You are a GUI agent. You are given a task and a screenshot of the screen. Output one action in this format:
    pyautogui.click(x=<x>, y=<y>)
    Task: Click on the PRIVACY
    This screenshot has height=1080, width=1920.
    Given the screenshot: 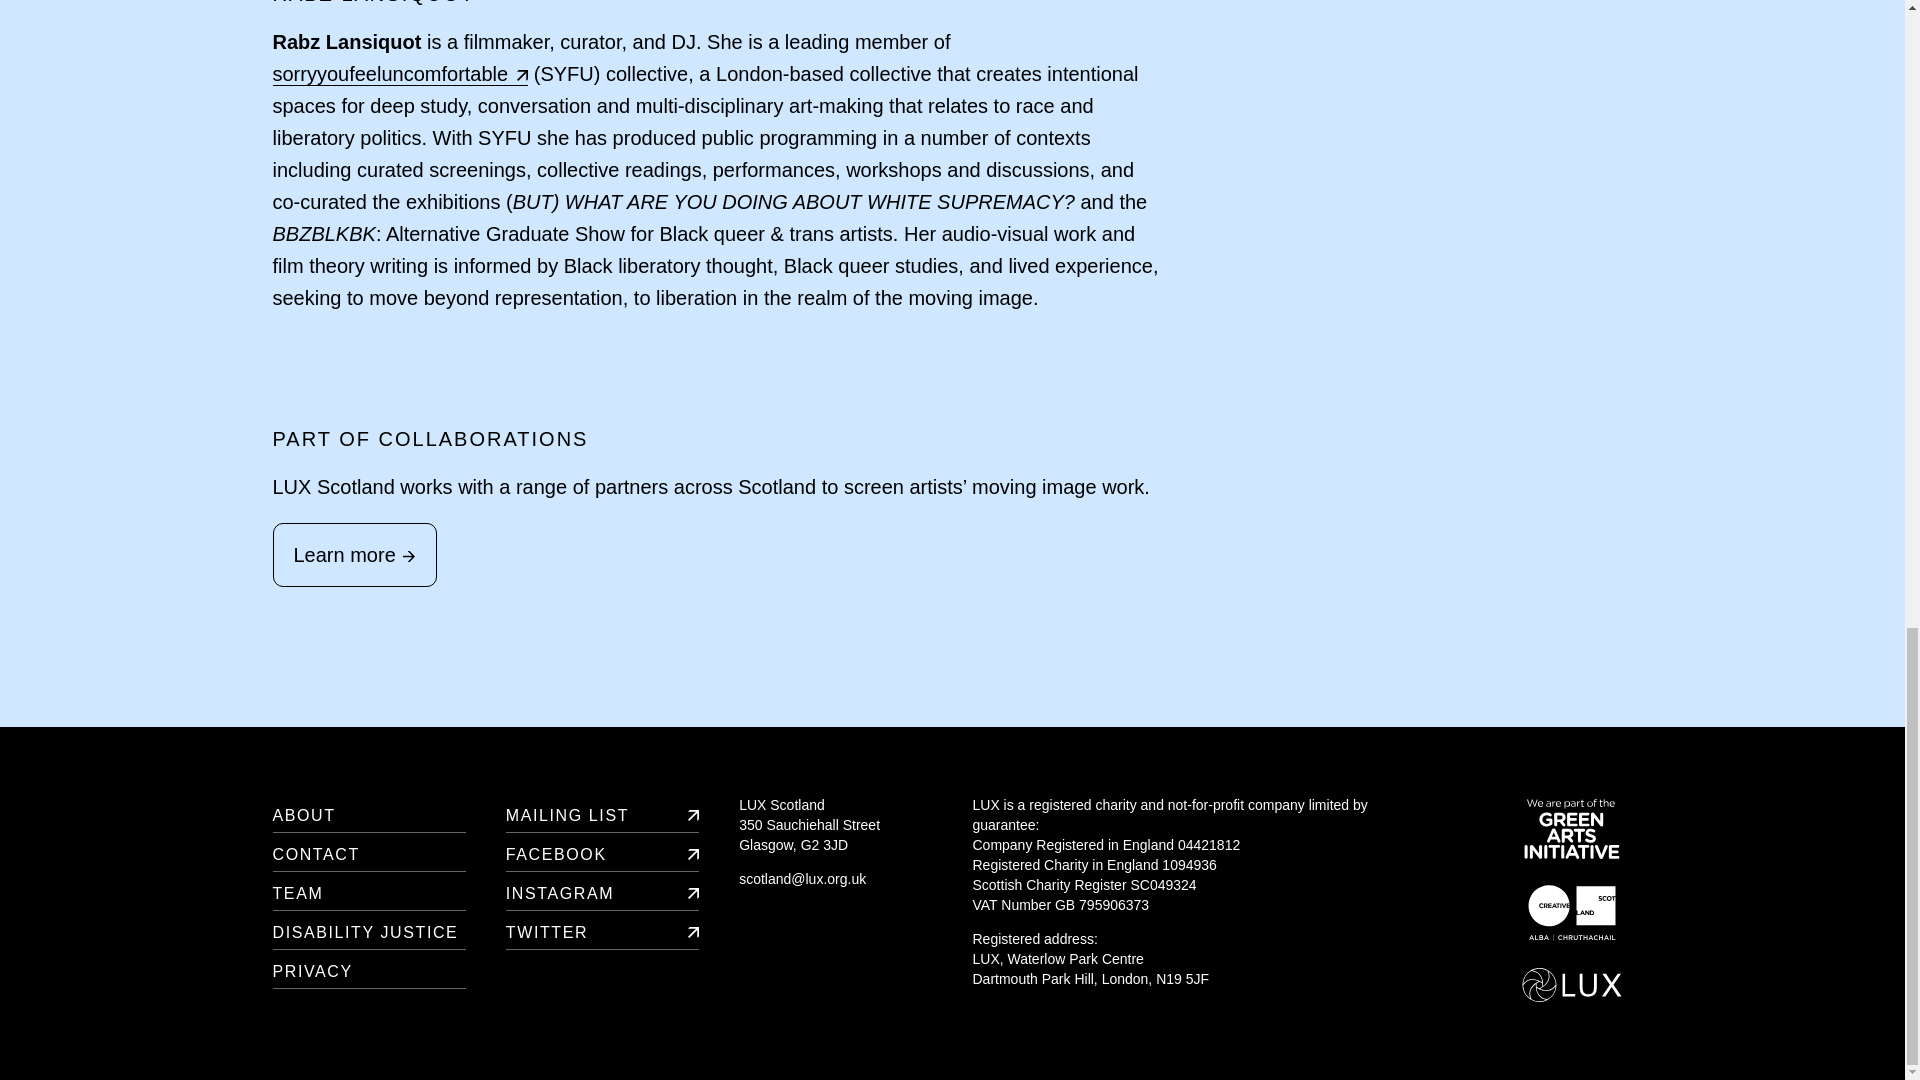 What is the action you would take?
    pyautogui.click(x=368, y=970)
    